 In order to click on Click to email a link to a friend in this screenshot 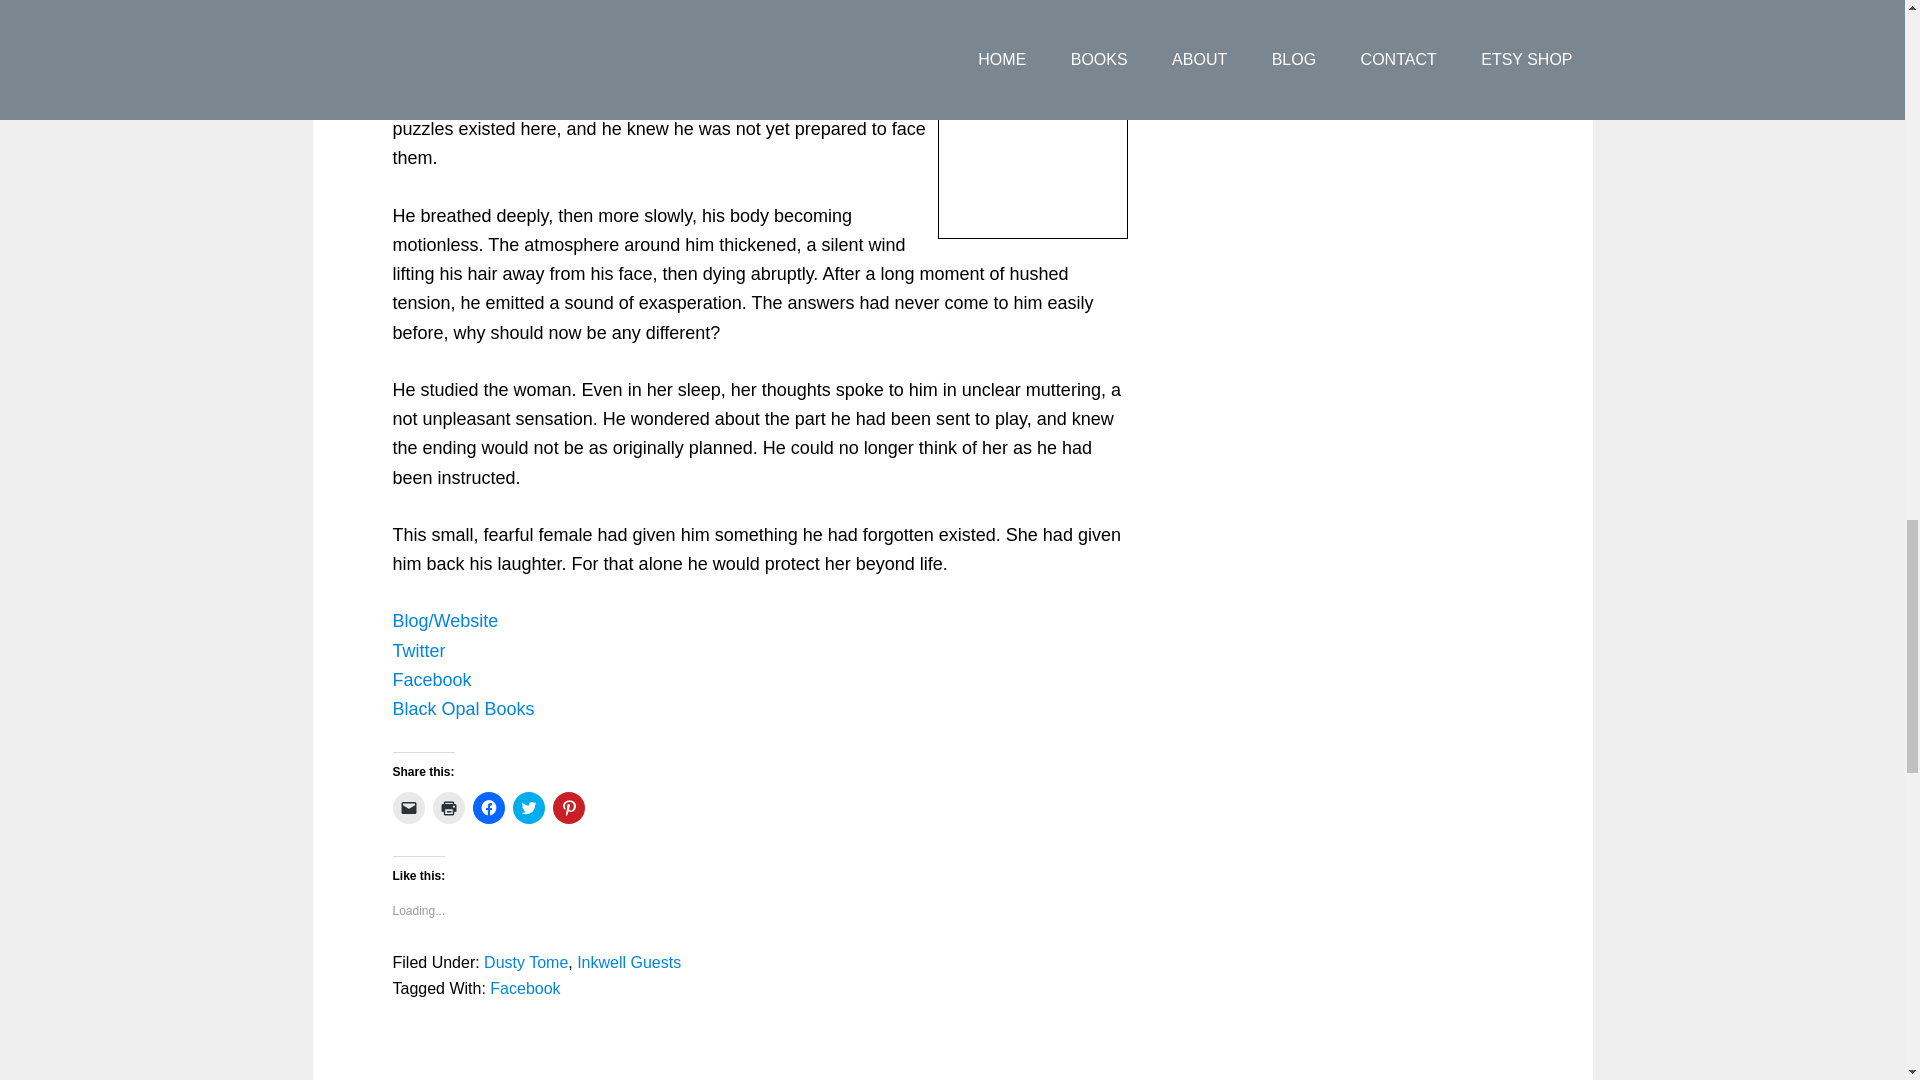, I will do `click(408, 808)`.